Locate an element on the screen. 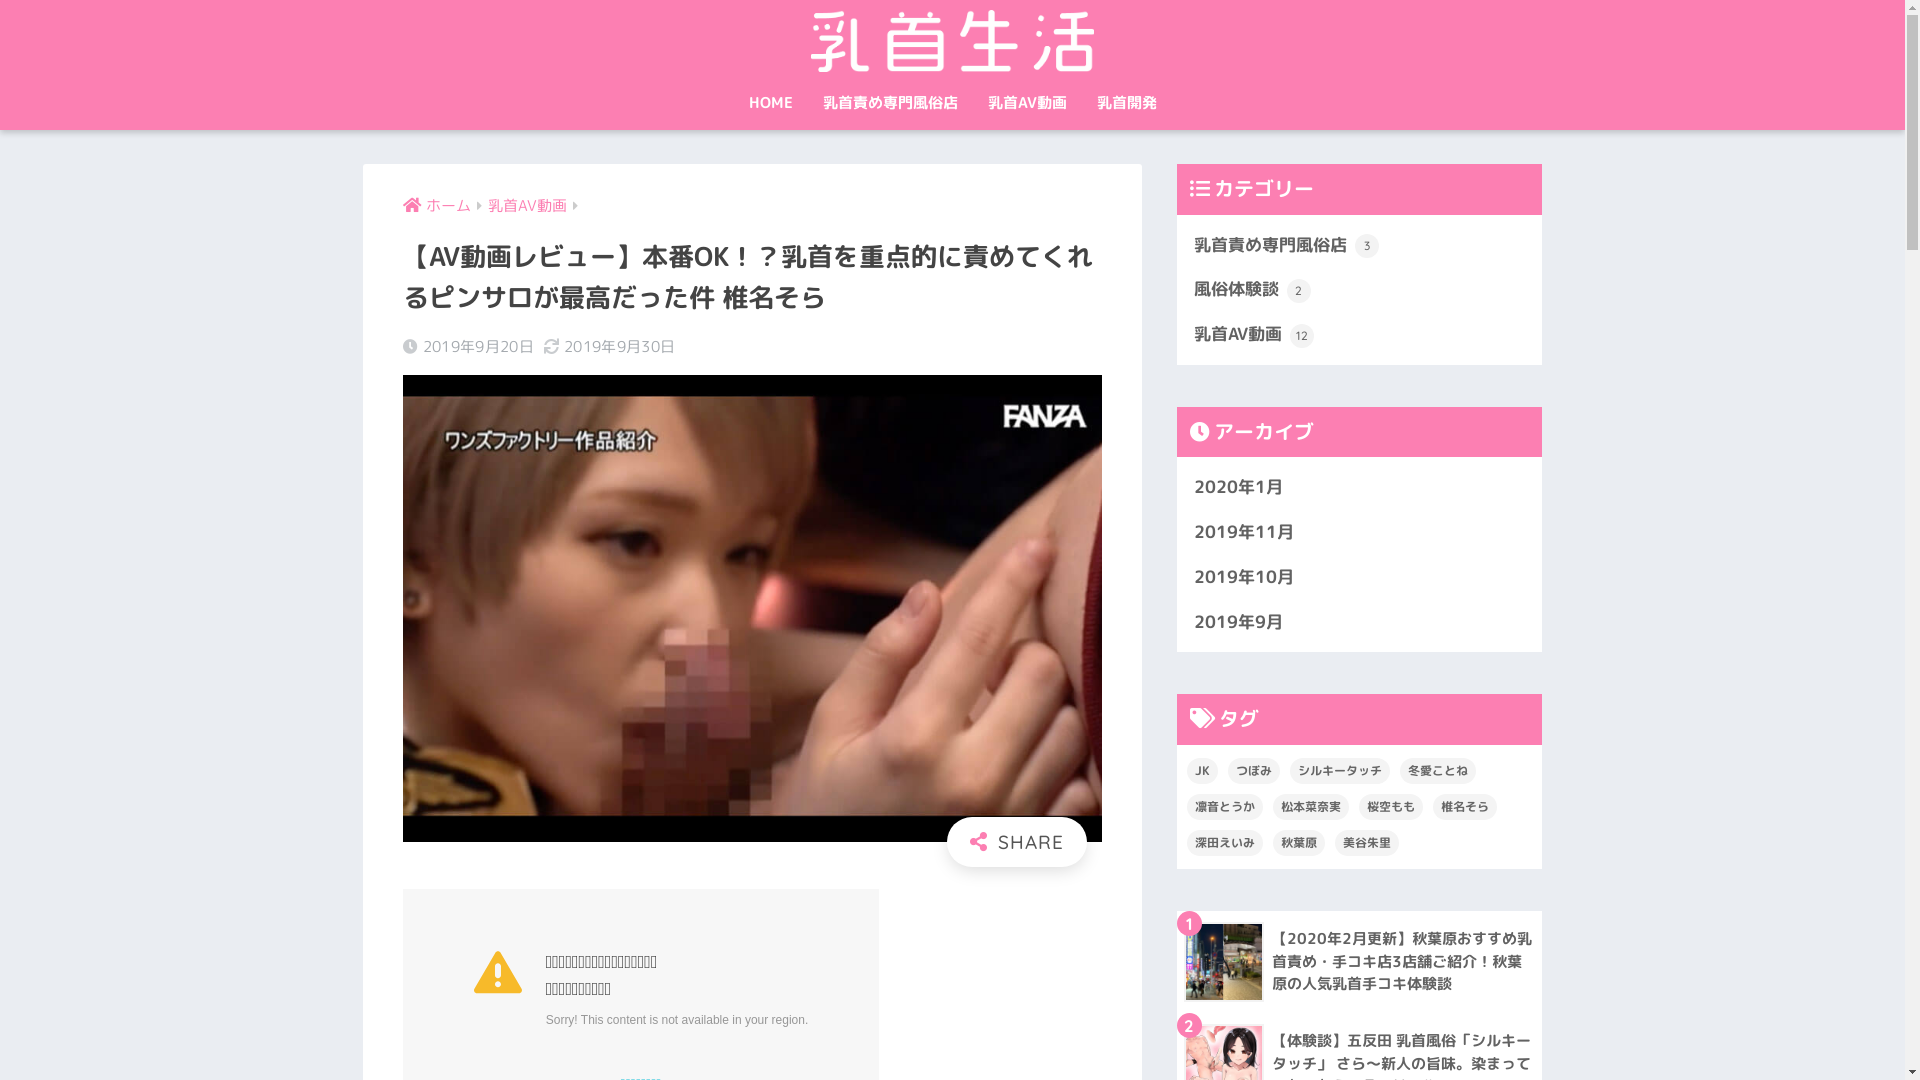 Image resolution: width=1920 pixels, height=1080 pixels. JK is located at coordinates (1202, 771).